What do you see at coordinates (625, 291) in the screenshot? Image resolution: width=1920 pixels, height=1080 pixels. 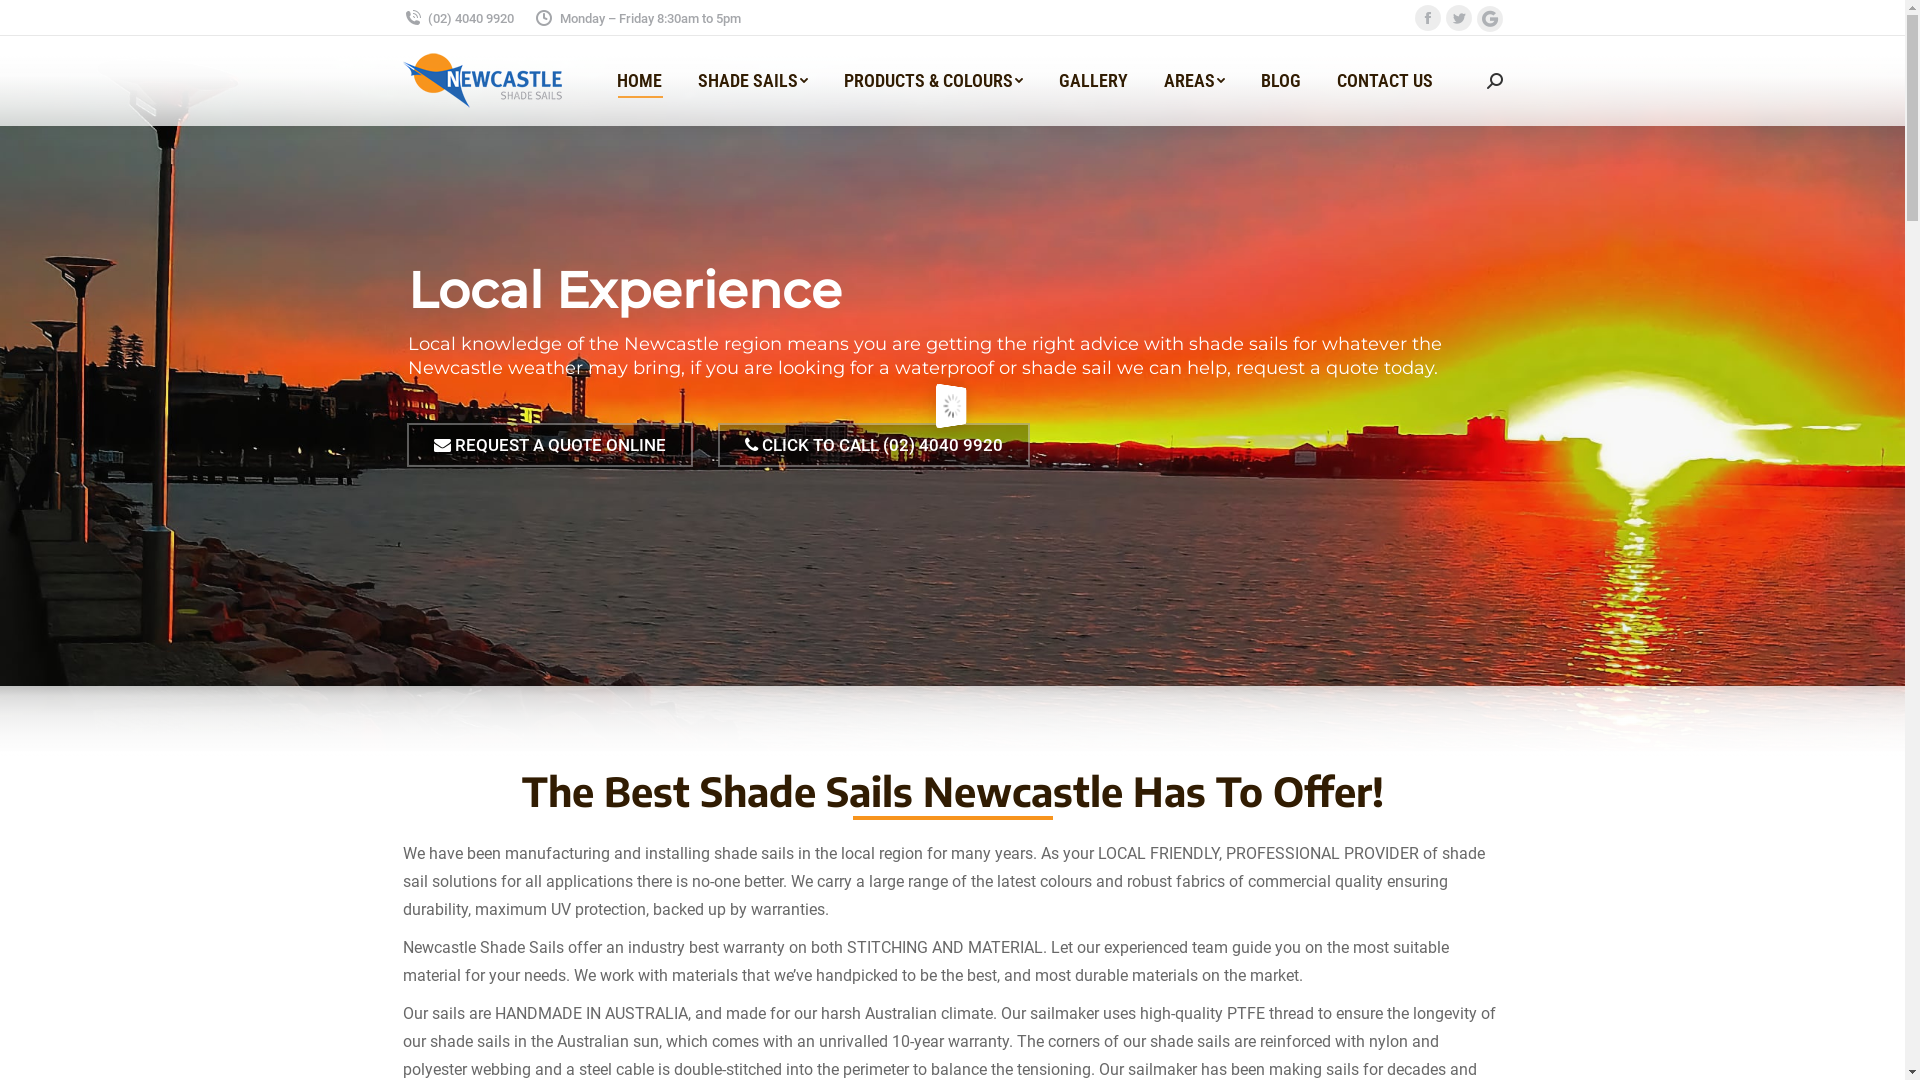 I see `Local Experience` at bounding box center [625, 291].